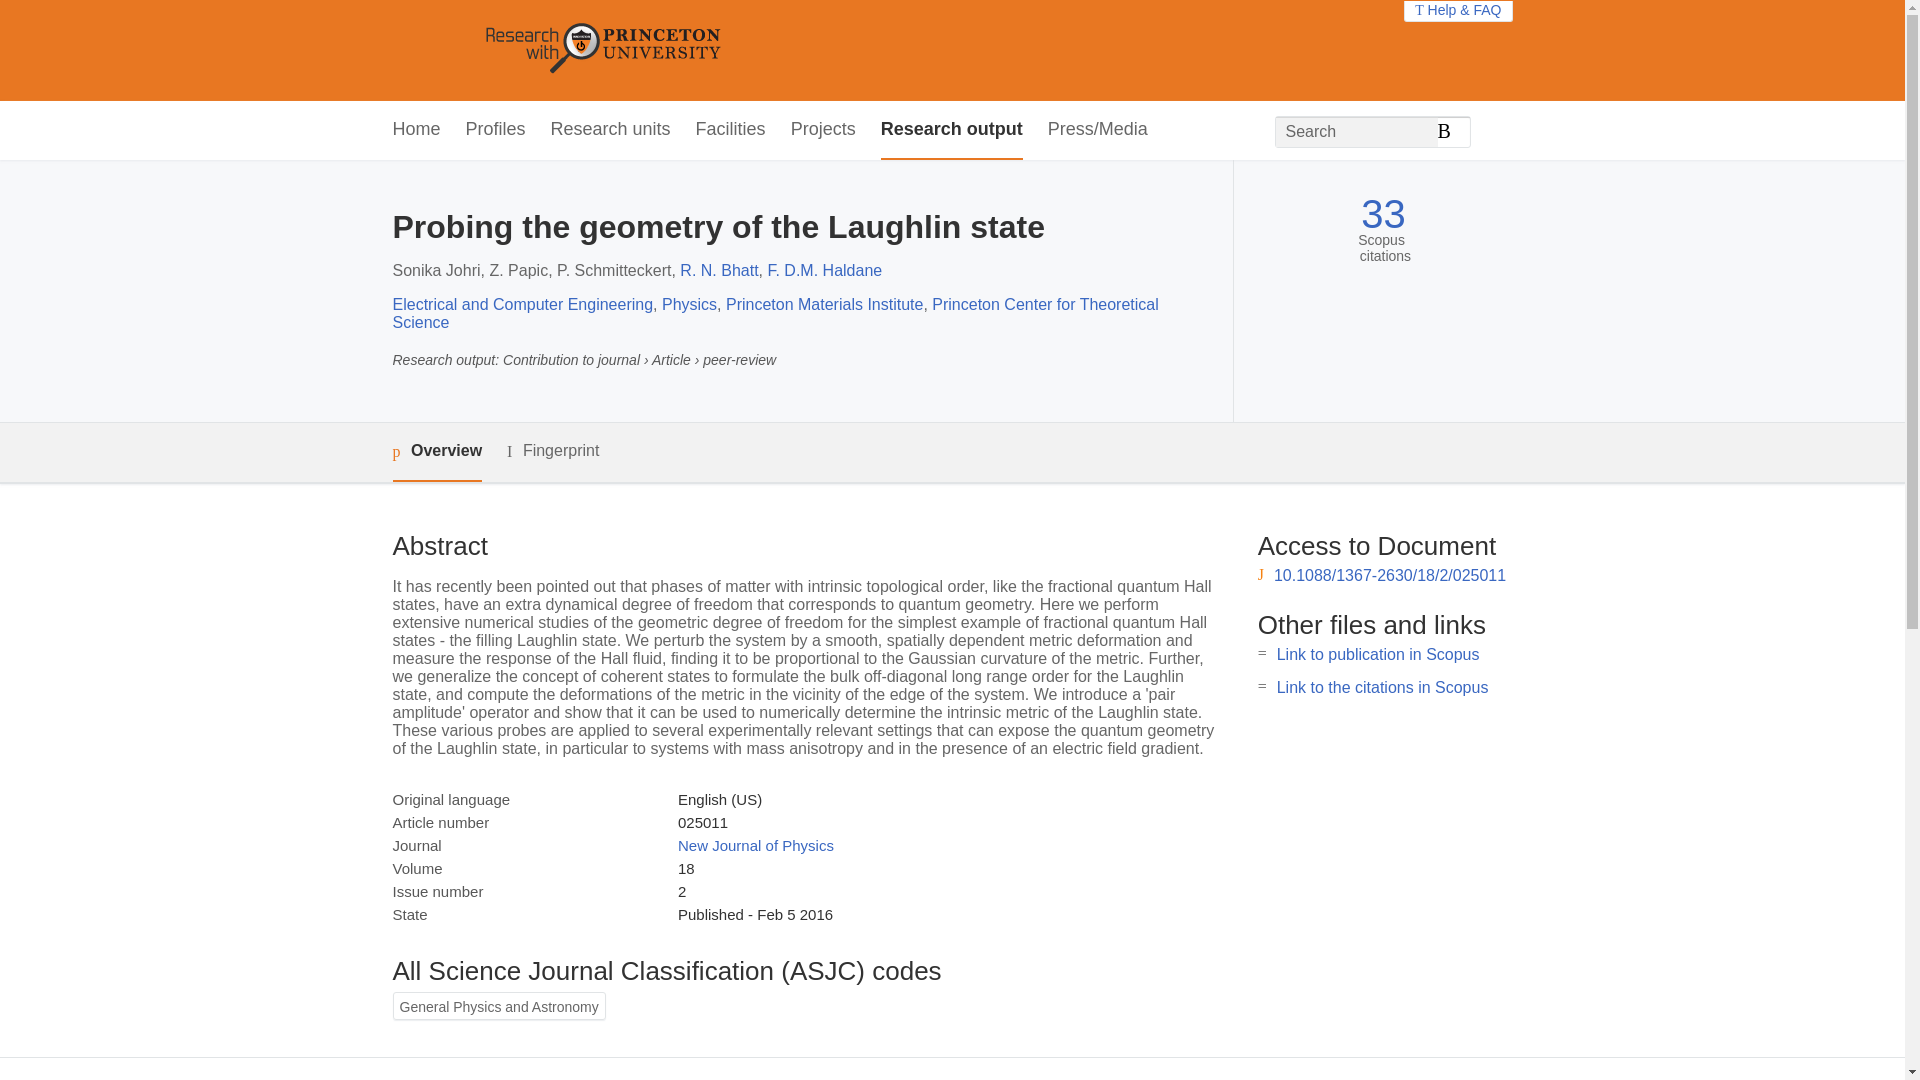 This screenshot has width=1920, height=1080. What do you see at coordinates (824, 270) in the screenshot?
I see `F. D.M. Haldane` at bounding box center [824, 270].